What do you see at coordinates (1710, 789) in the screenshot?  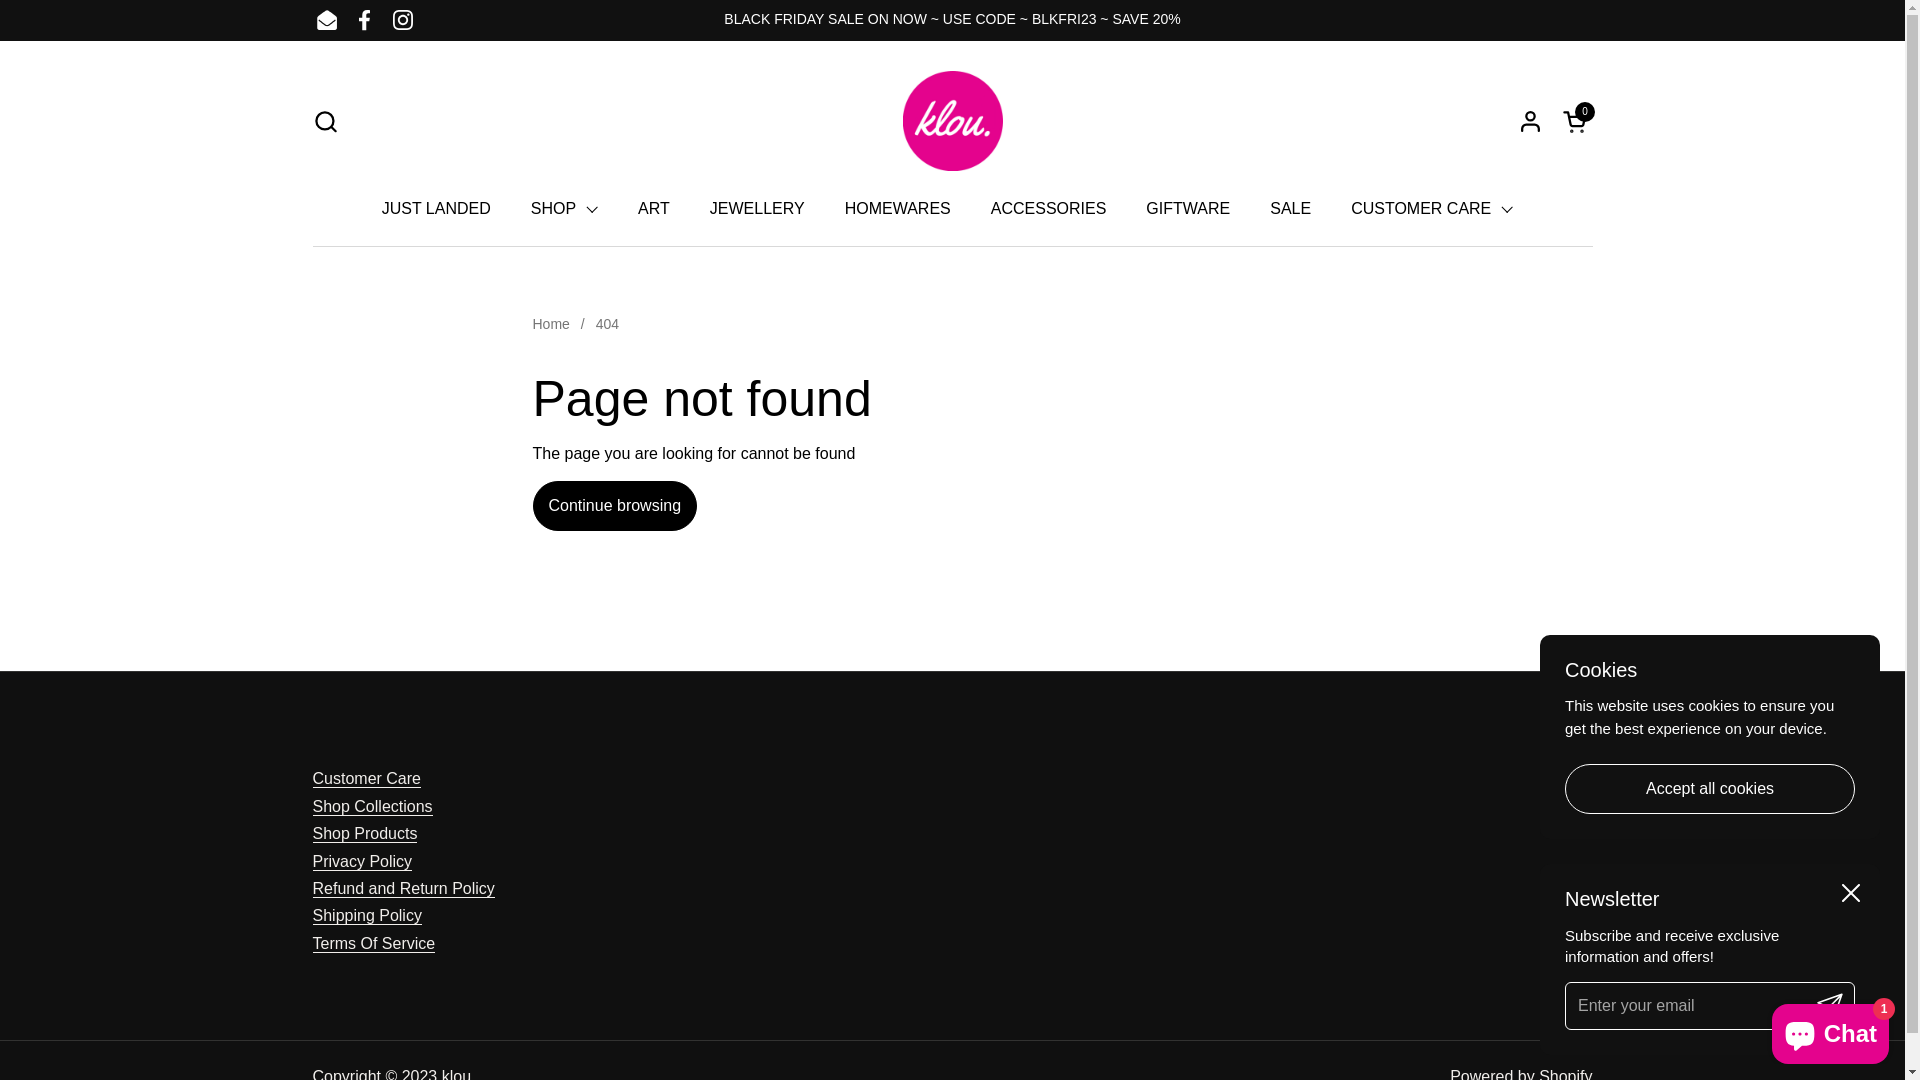 I see `Accept all cookies` at bounding box center [1710, 789].